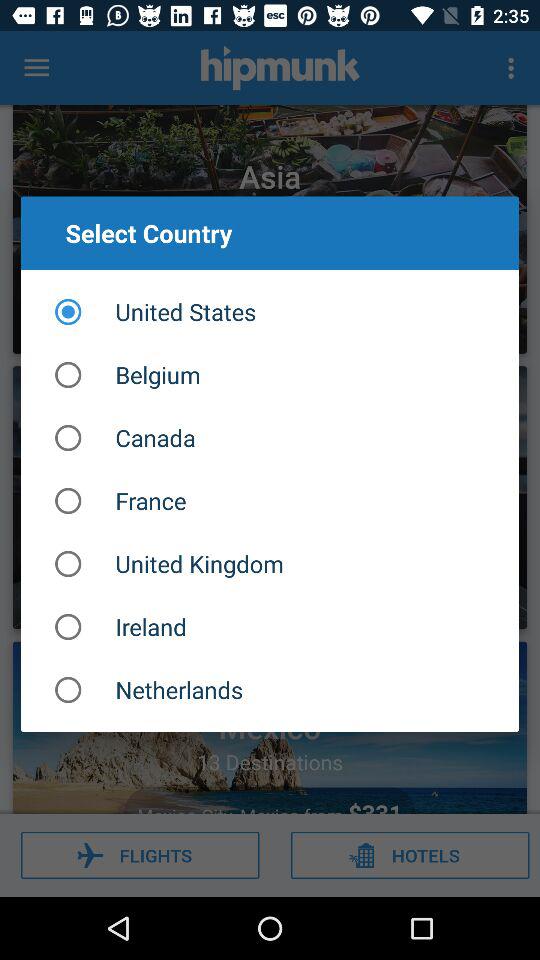  What do you see at coordinates (270, 374) in the screenshot?
I see `launch the item below the united states item` at bounding box center [270, 374].